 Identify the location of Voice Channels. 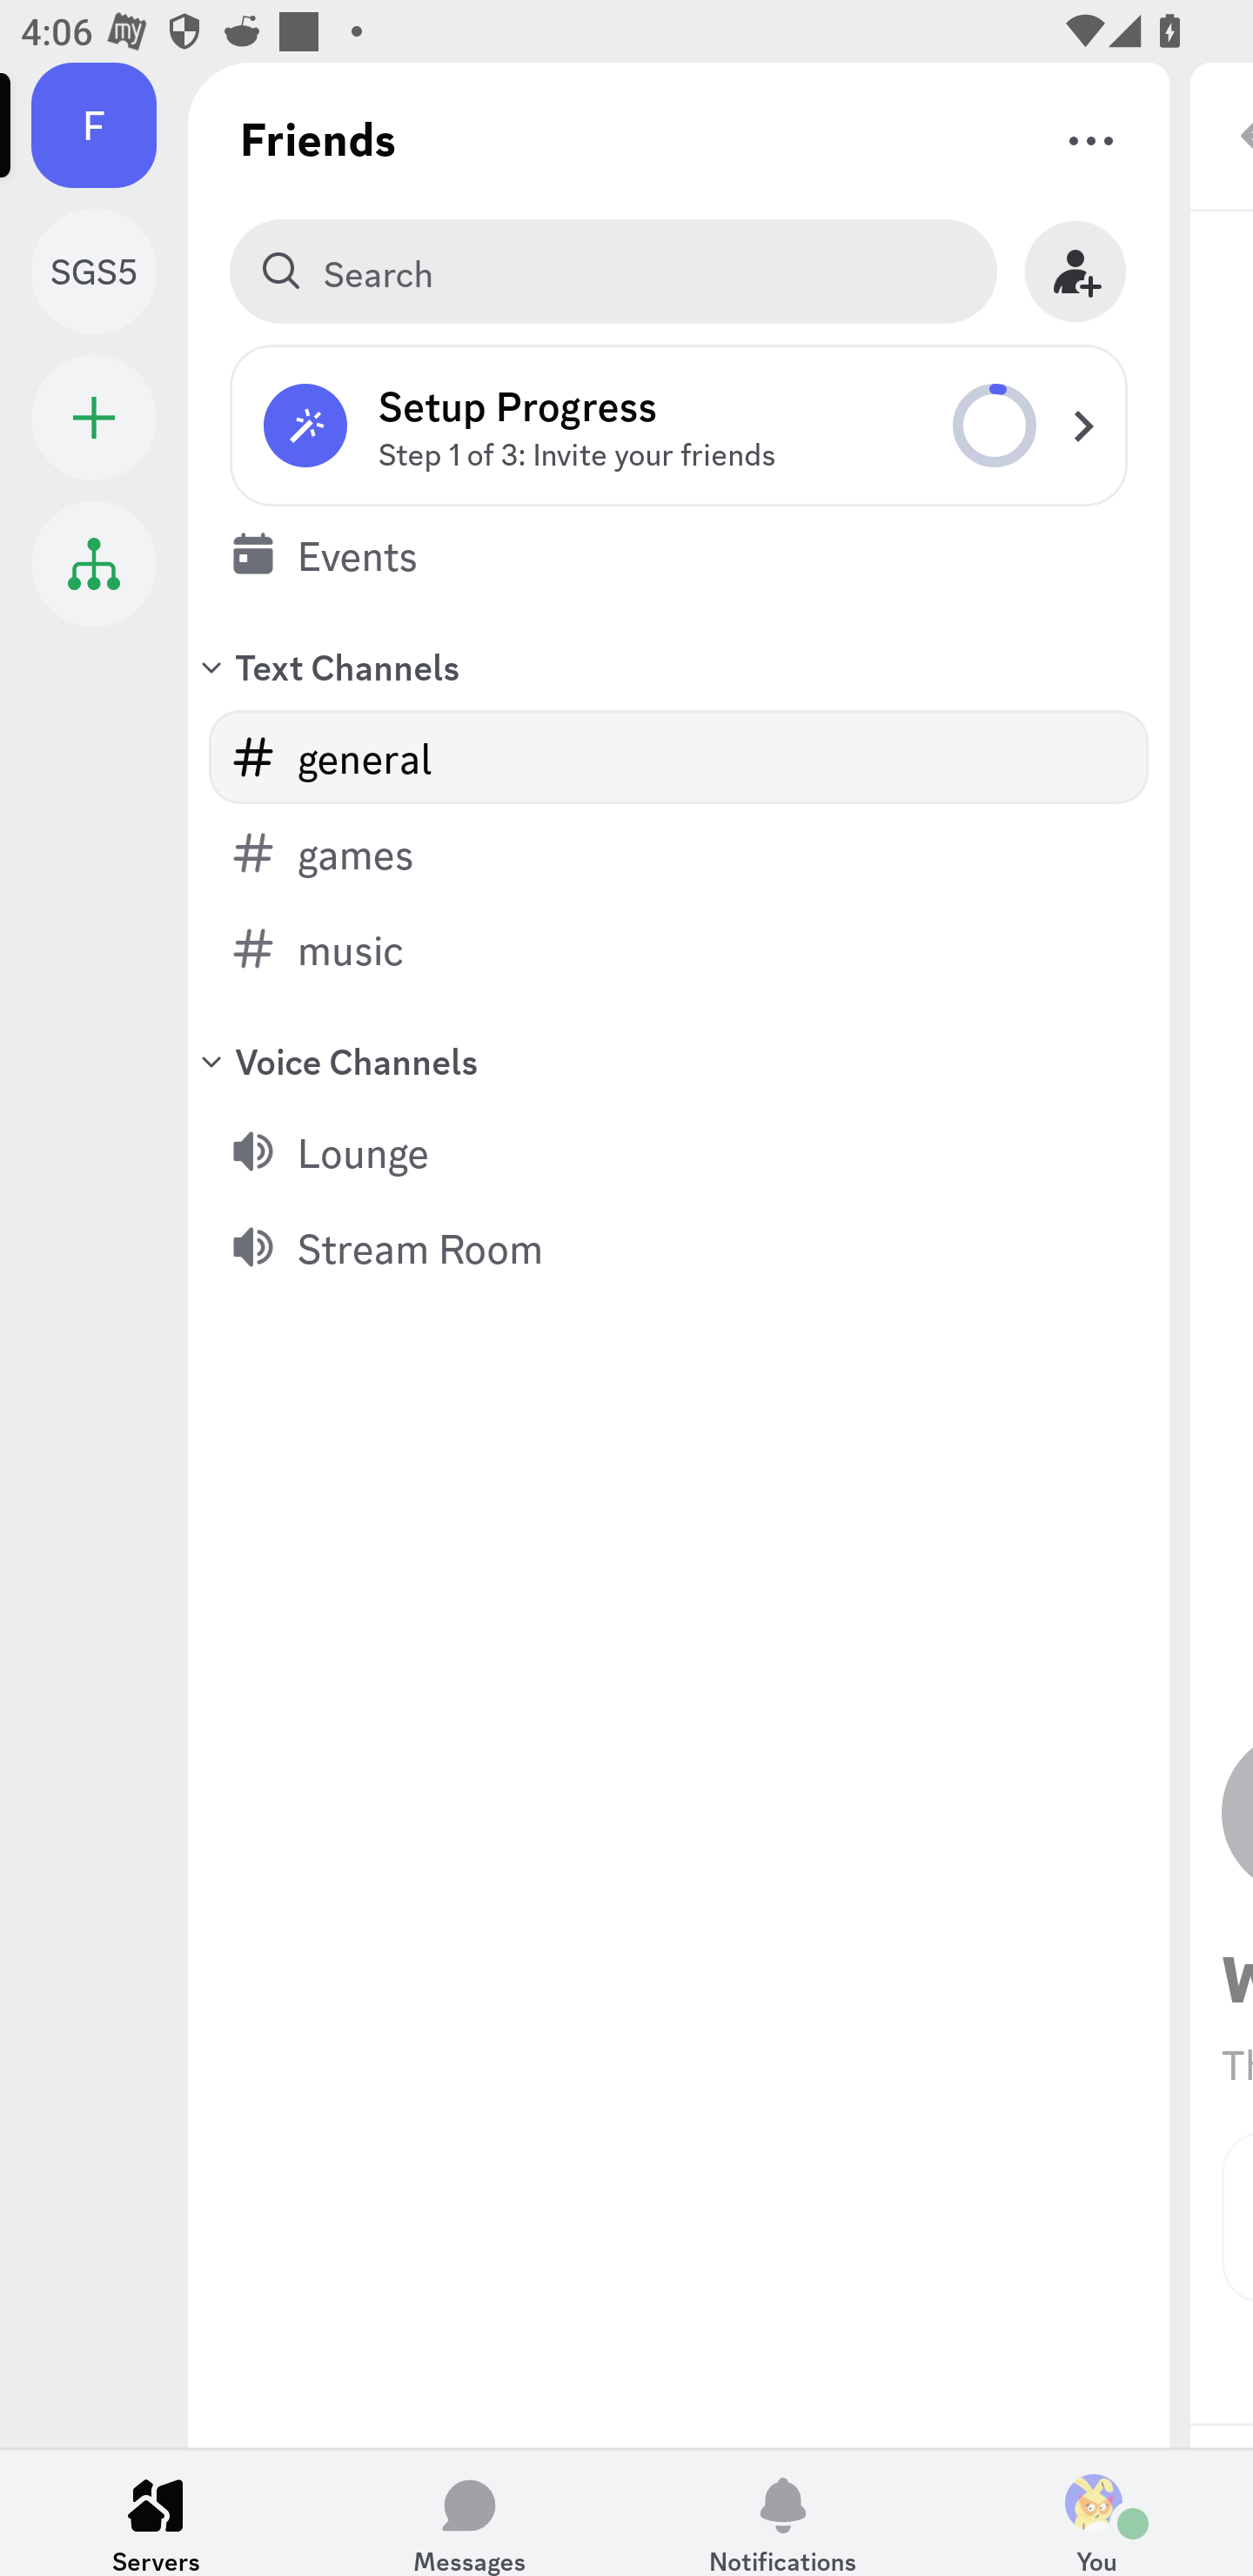
(679, 1060).